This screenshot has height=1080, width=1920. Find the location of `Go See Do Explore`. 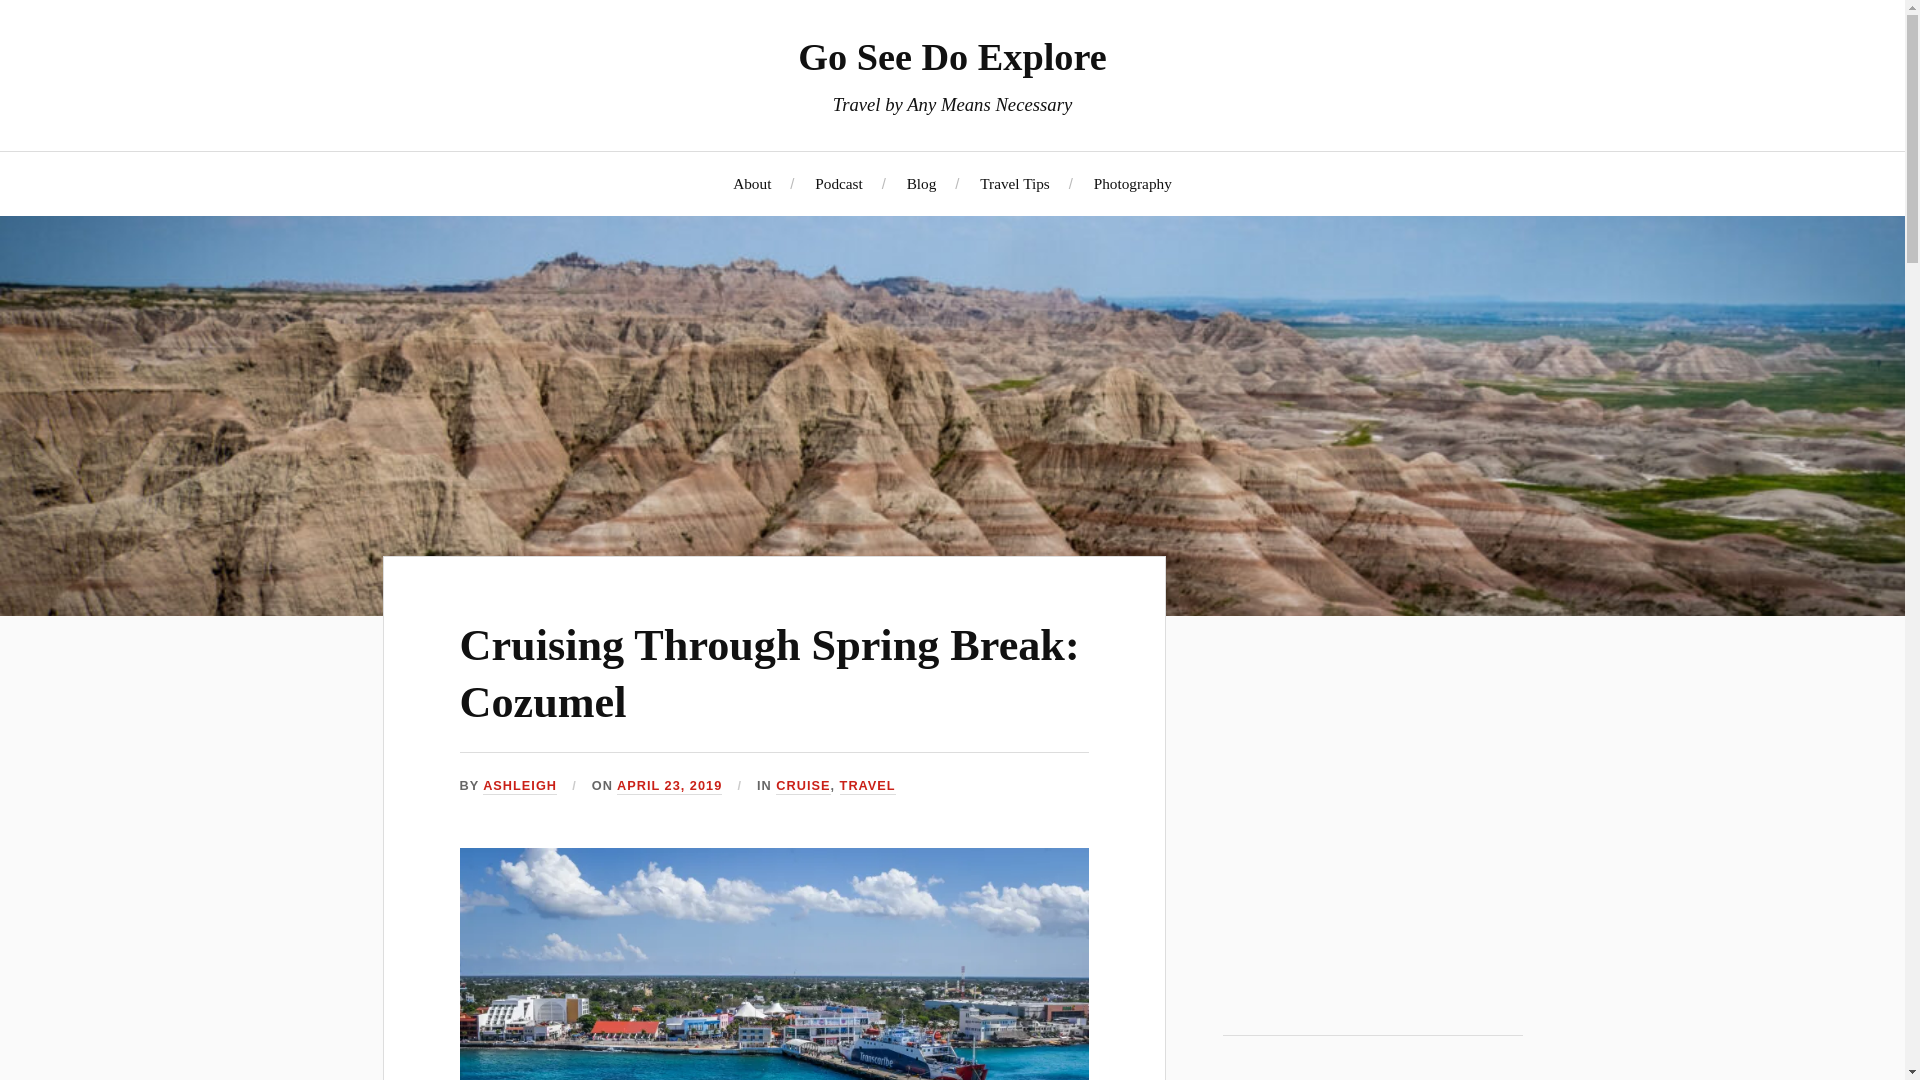

Go See Do Explore is located at coordinates (1372, 834).